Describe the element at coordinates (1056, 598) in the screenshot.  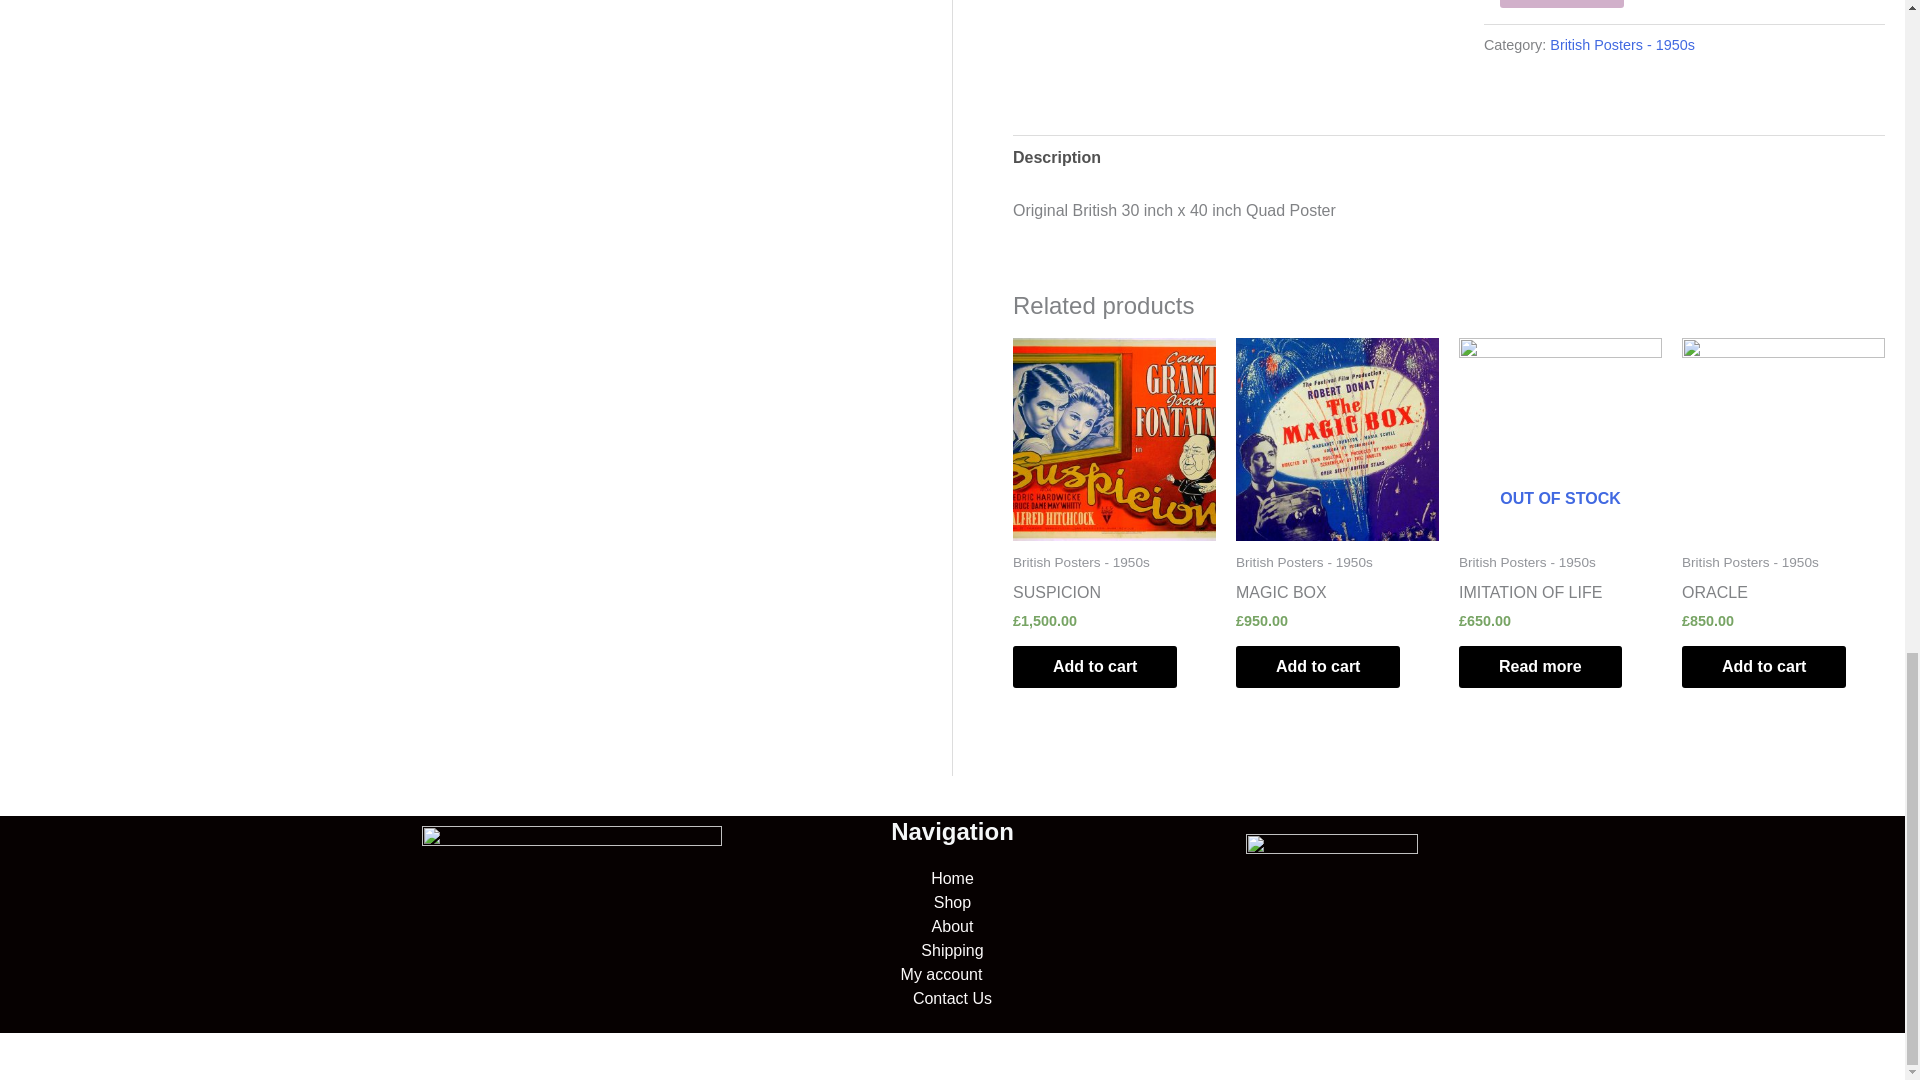
I see `SUSPICION` at that location.